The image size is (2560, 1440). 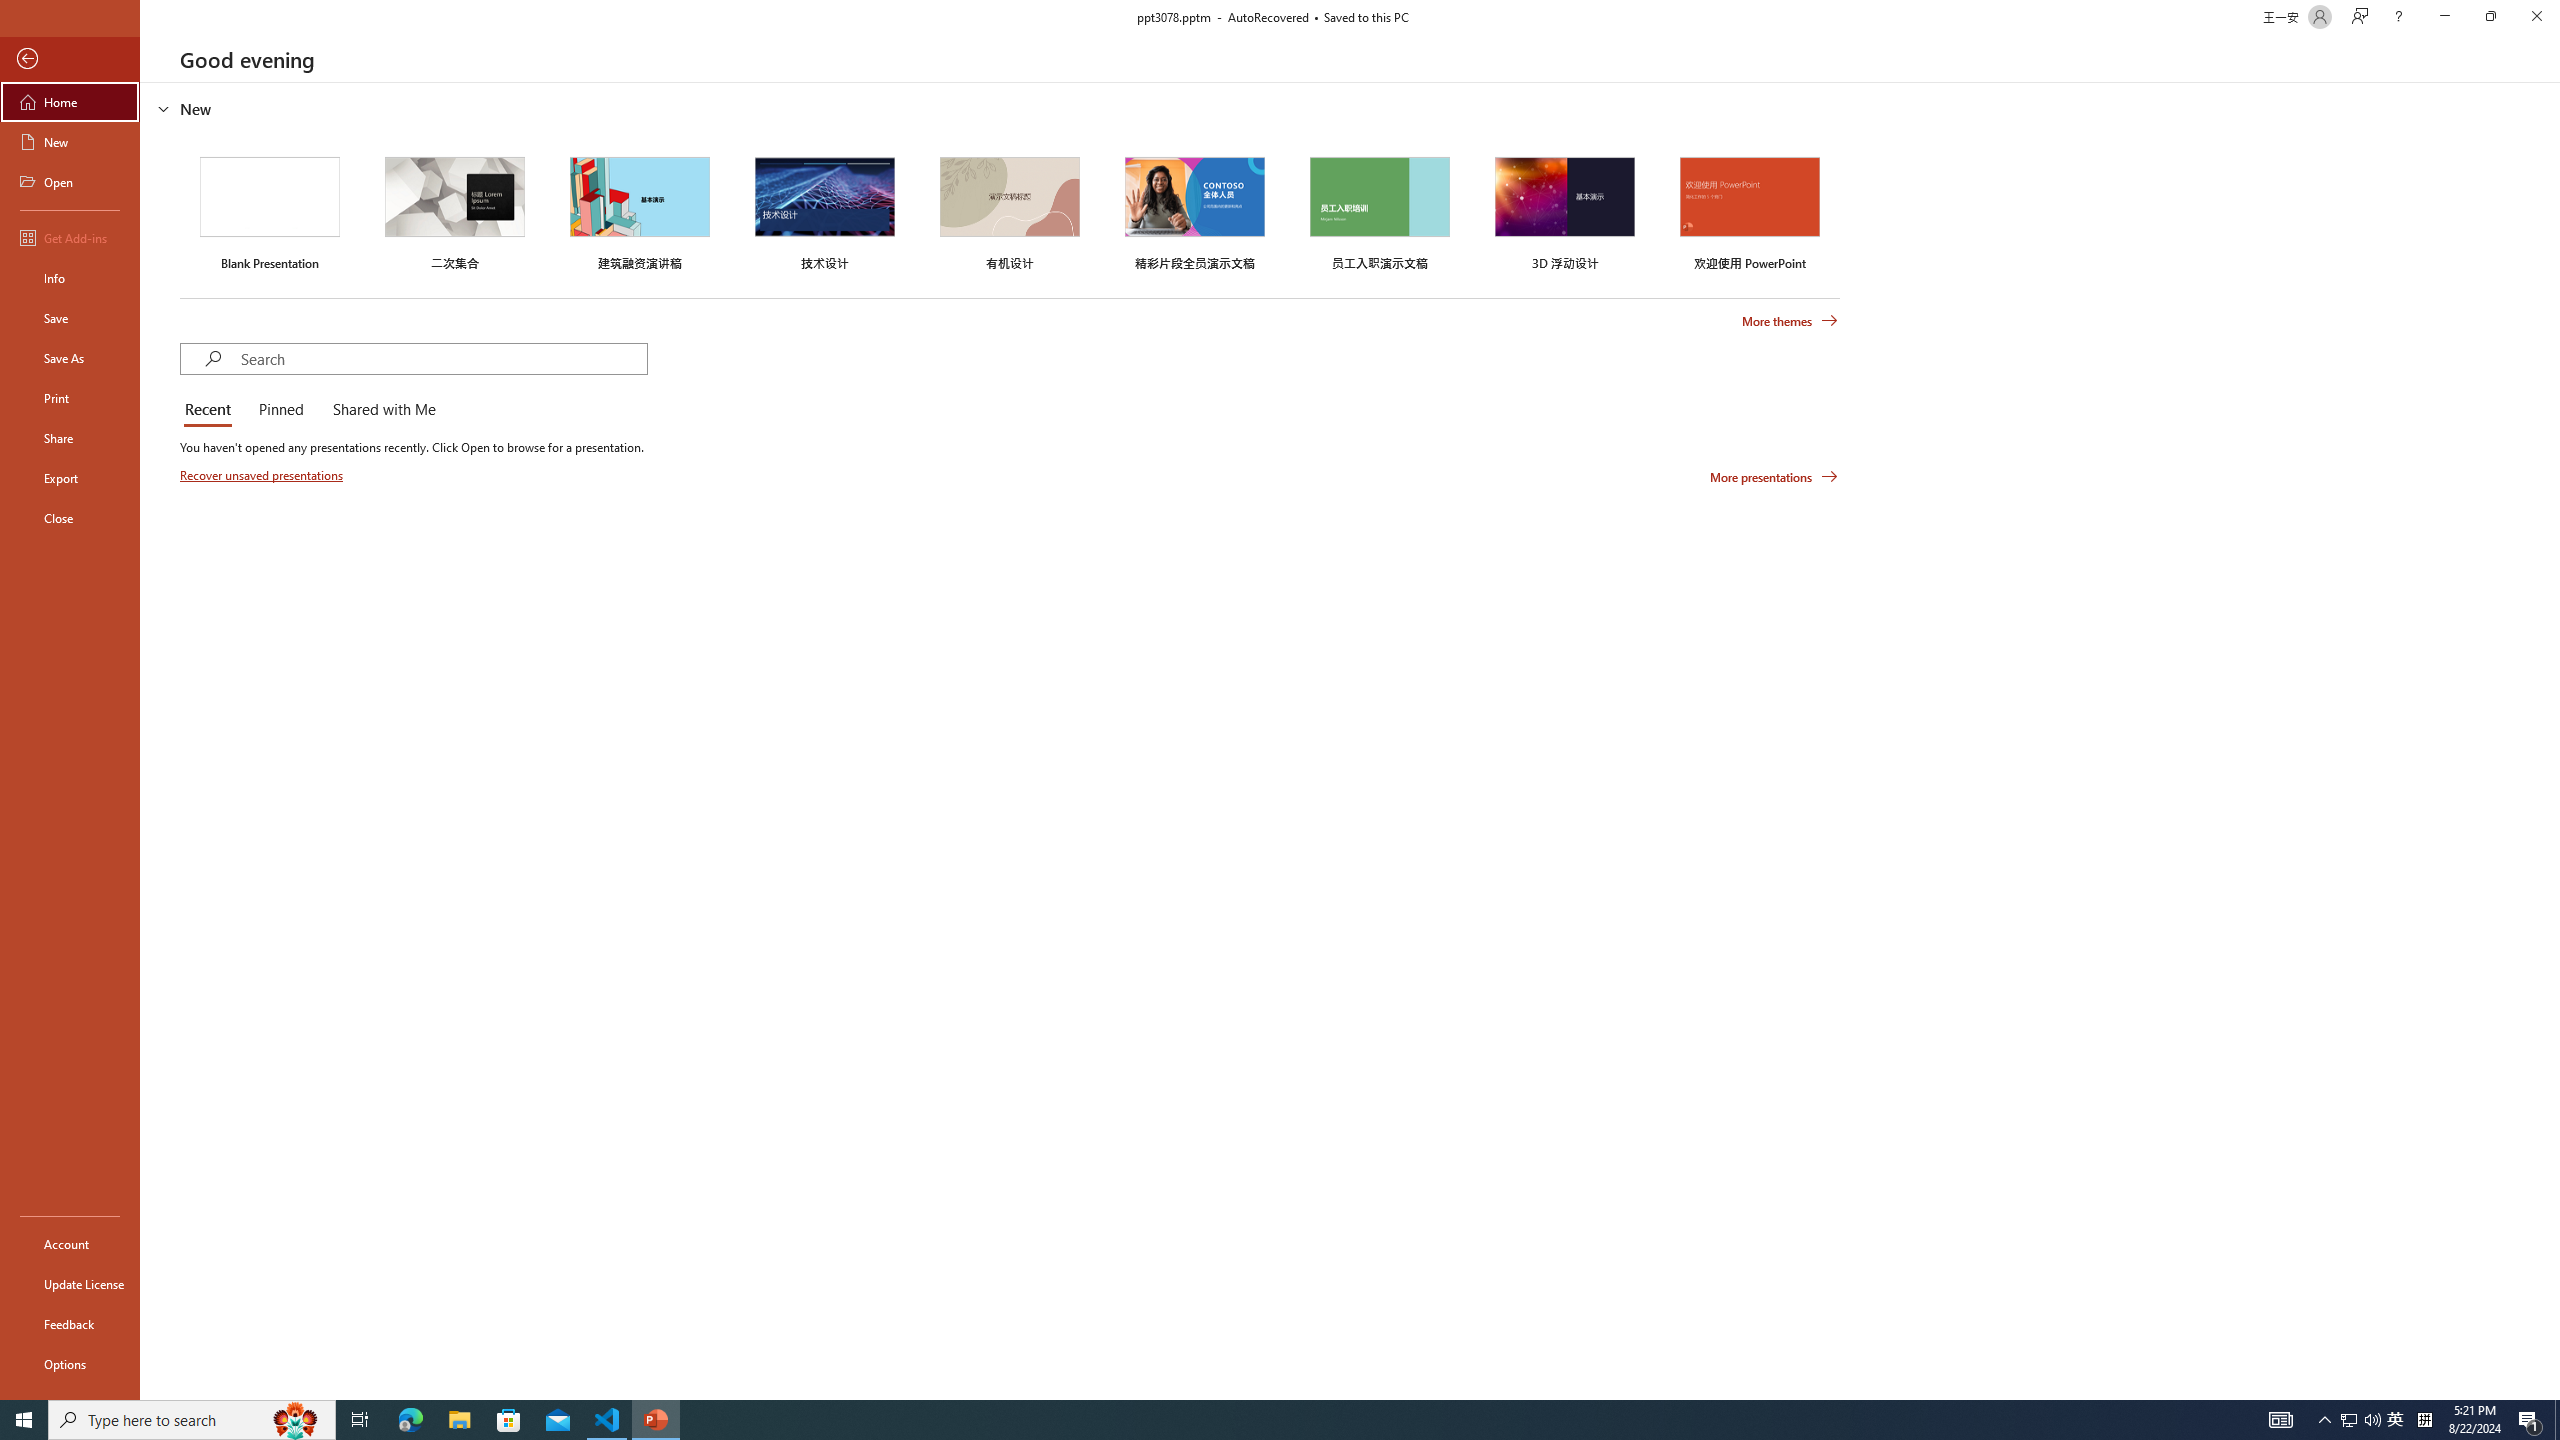 What do you see at coordinates (70, 60) in the screenshot?
I see `Back` at bounding box center [70, 60].